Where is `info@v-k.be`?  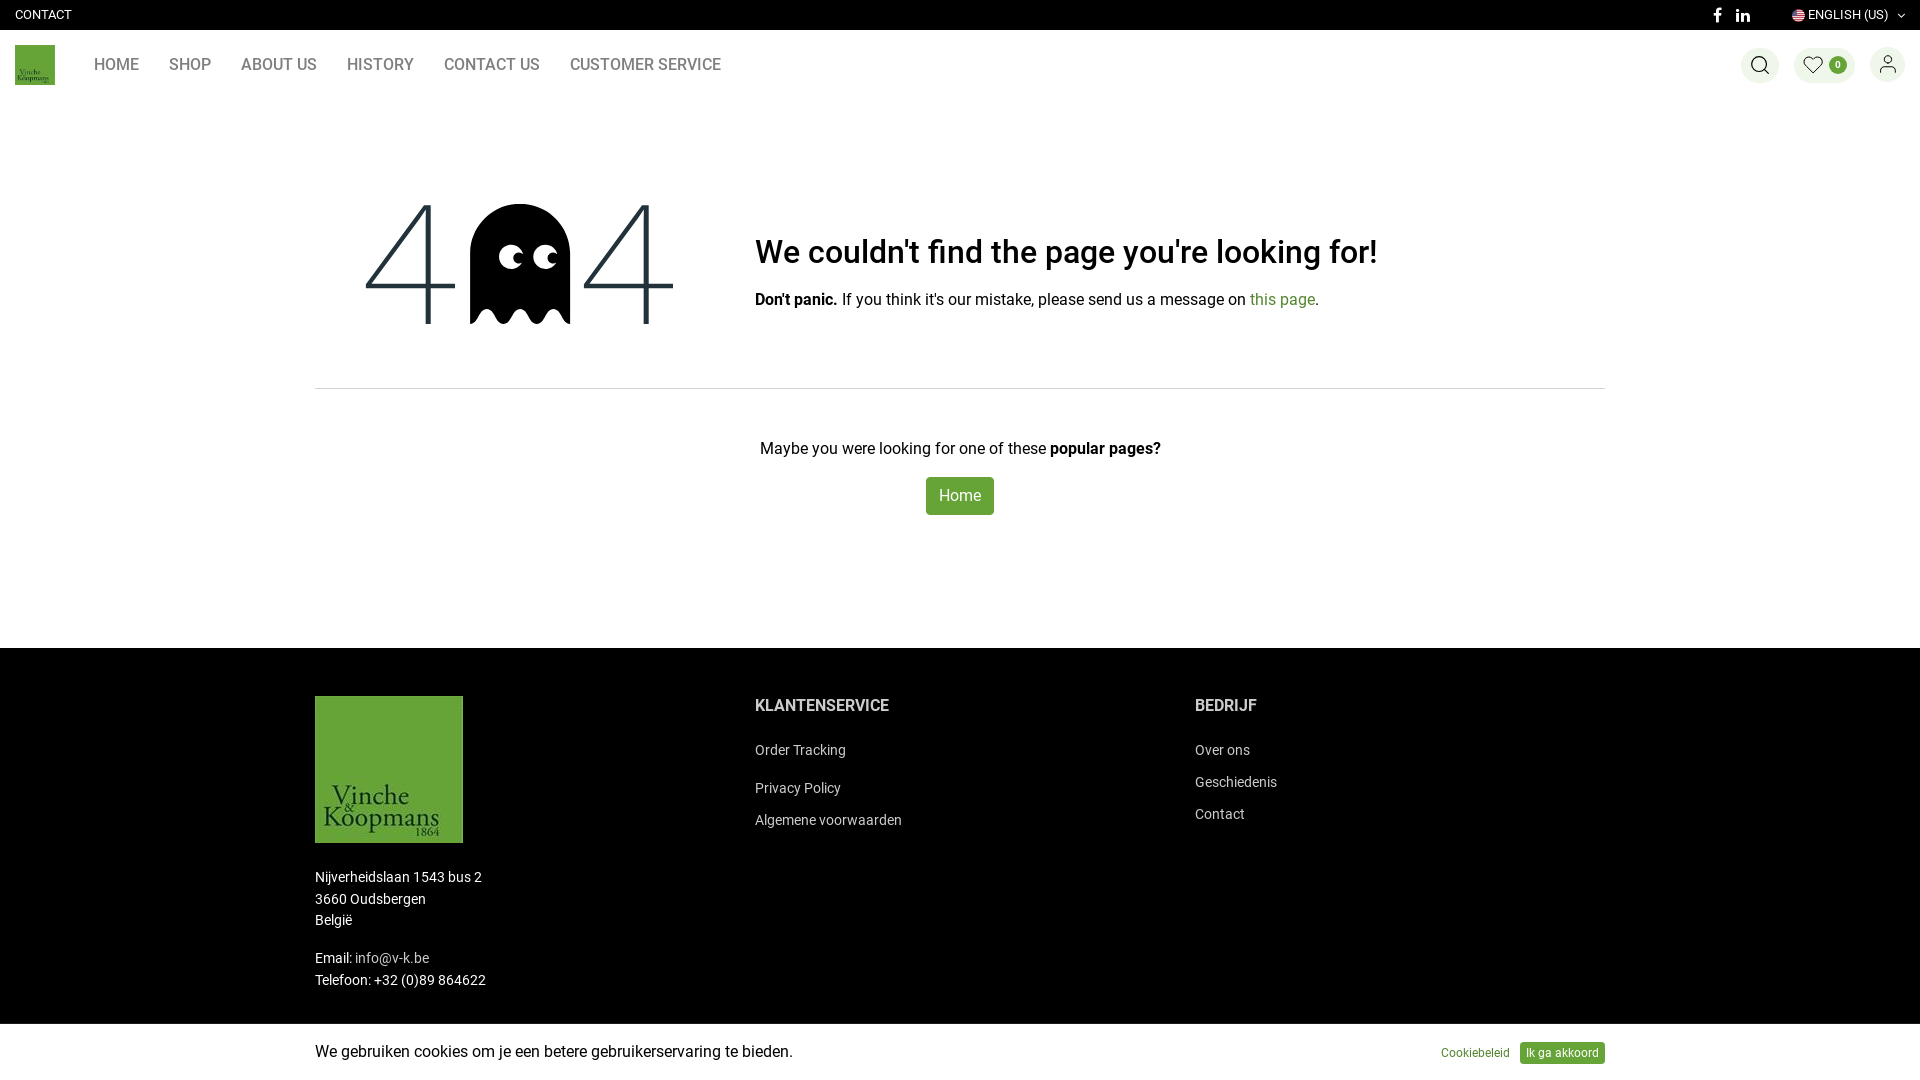
info@v-k.be is located at coordinates (392, 958).